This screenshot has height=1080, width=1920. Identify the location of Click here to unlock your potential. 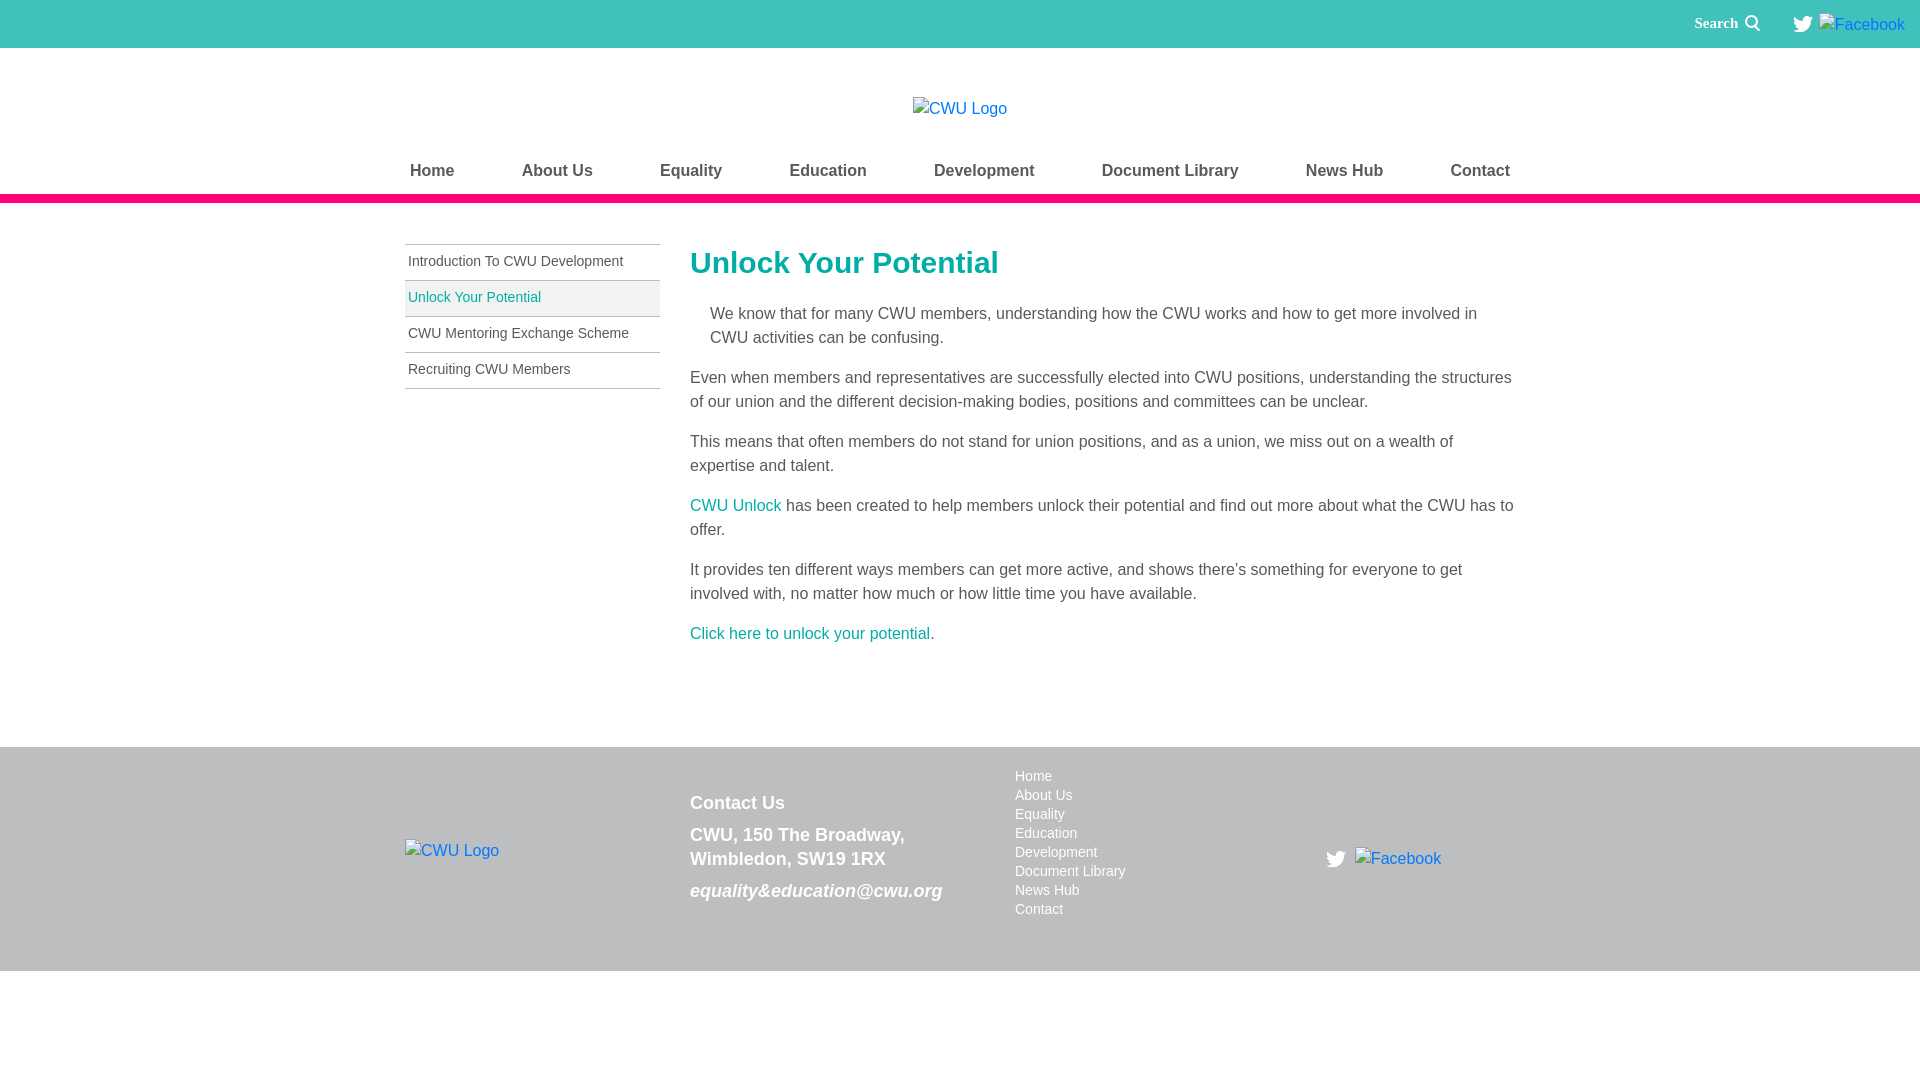
(809, 633).